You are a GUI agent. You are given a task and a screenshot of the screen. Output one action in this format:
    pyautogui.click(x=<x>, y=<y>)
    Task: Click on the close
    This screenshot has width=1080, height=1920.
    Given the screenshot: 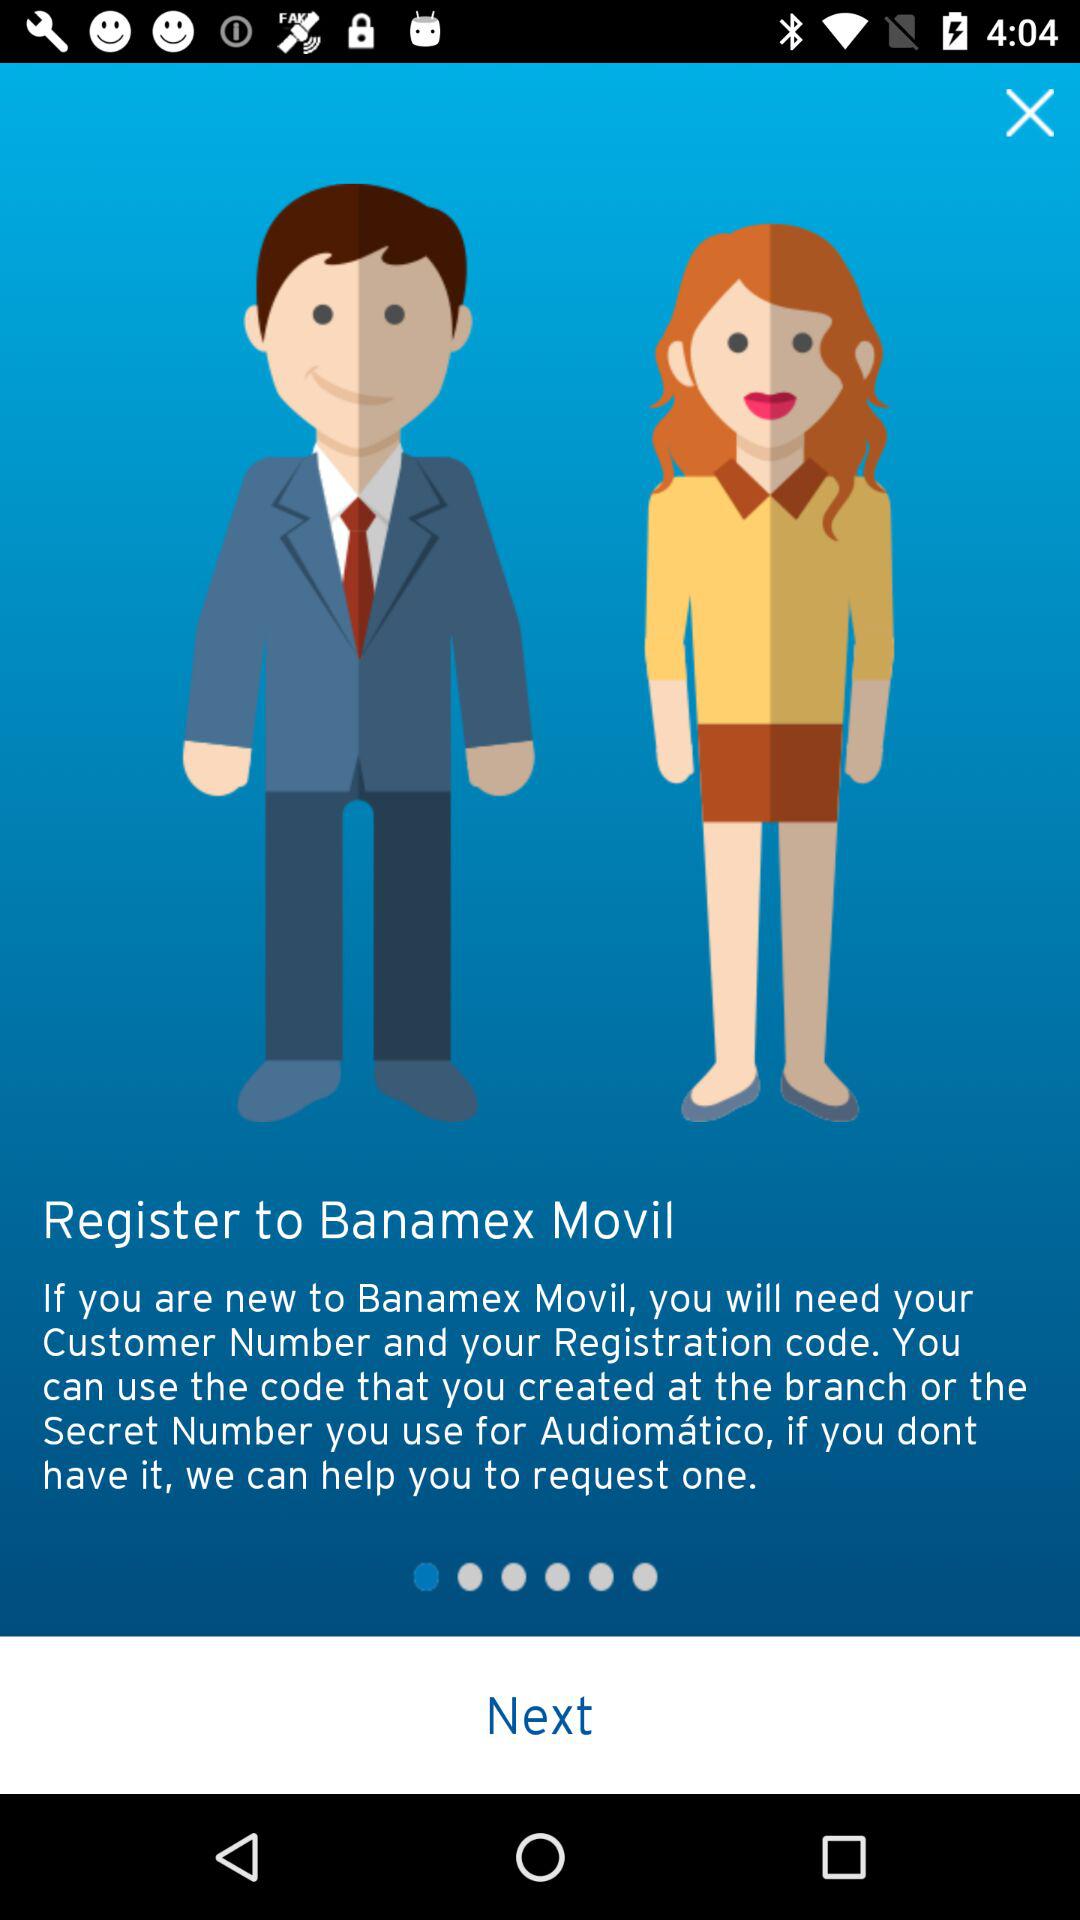 What is the action you would take?
    pyautogui.click(x=1030, y=112)
    